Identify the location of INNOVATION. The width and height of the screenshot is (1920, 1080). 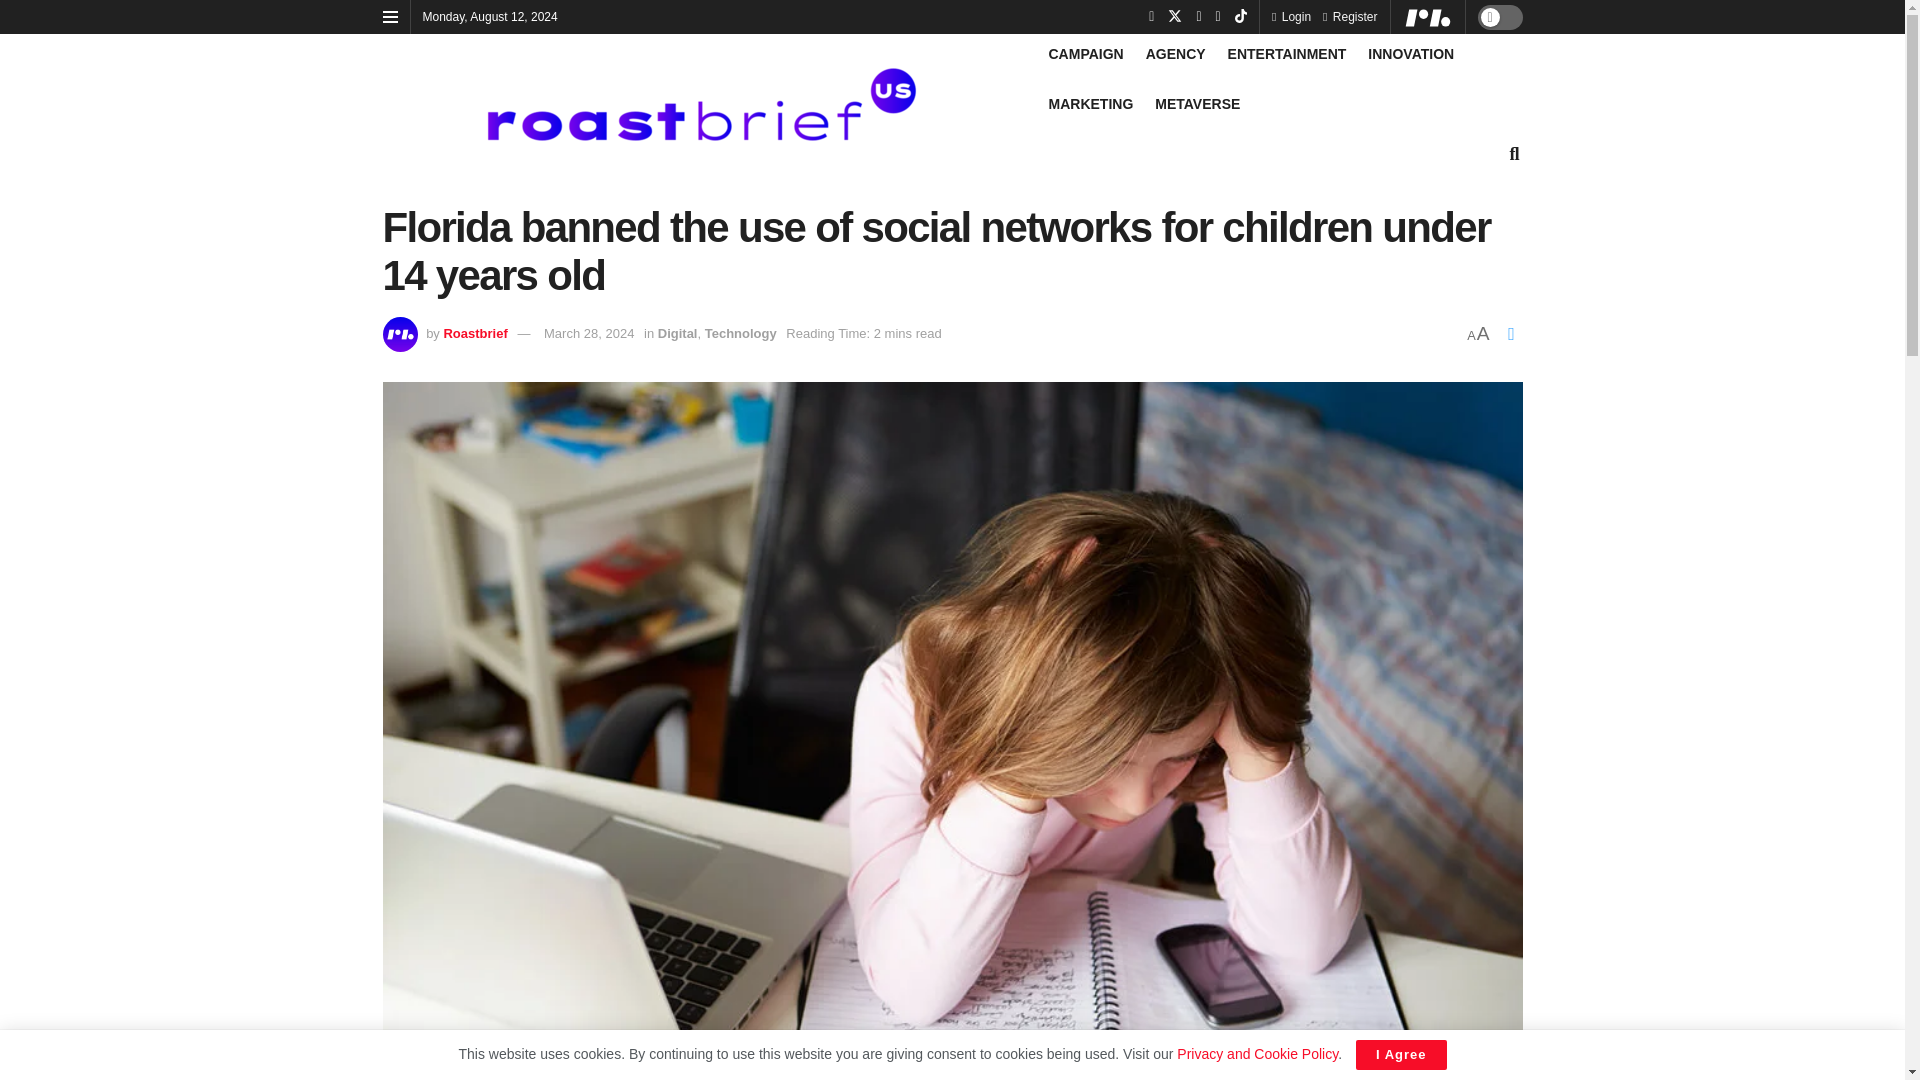
(1410, 54).